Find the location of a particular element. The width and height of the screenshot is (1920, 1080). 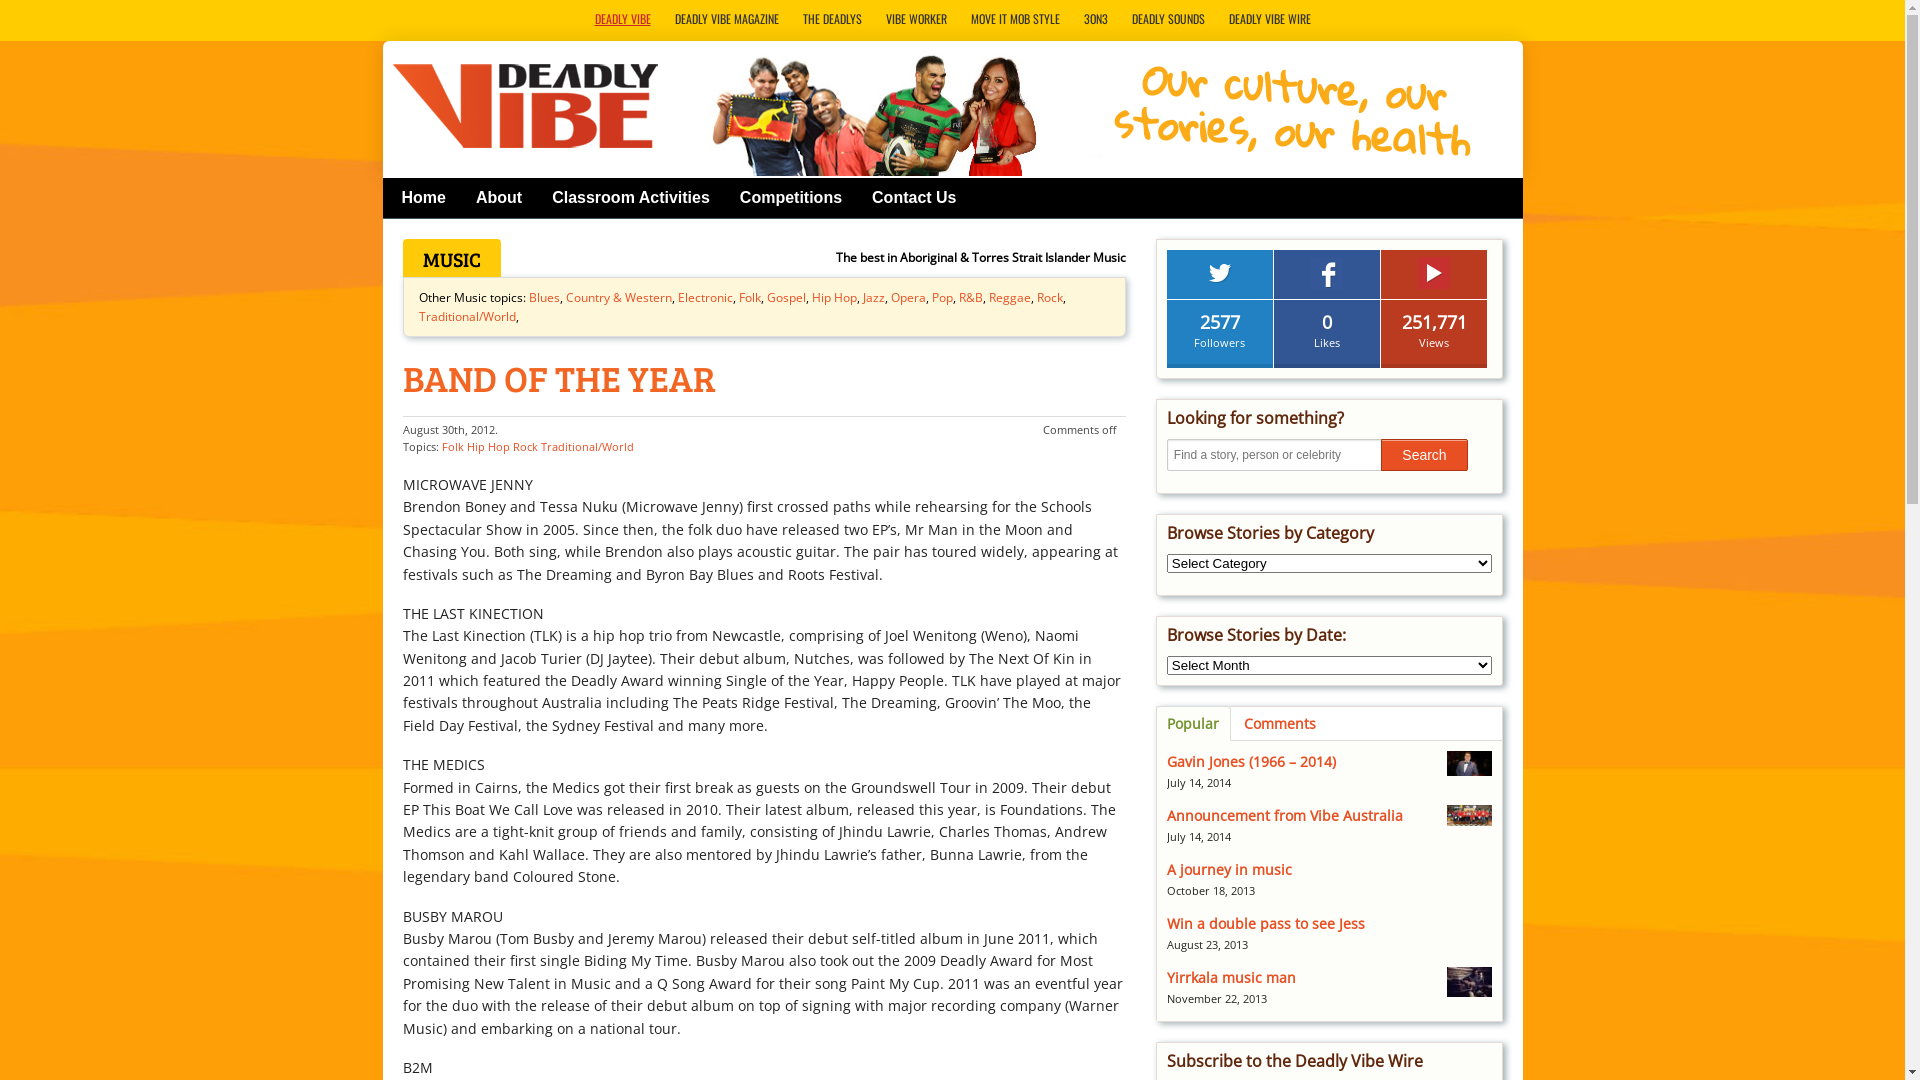

Folk is located at coordinates (749, 298).